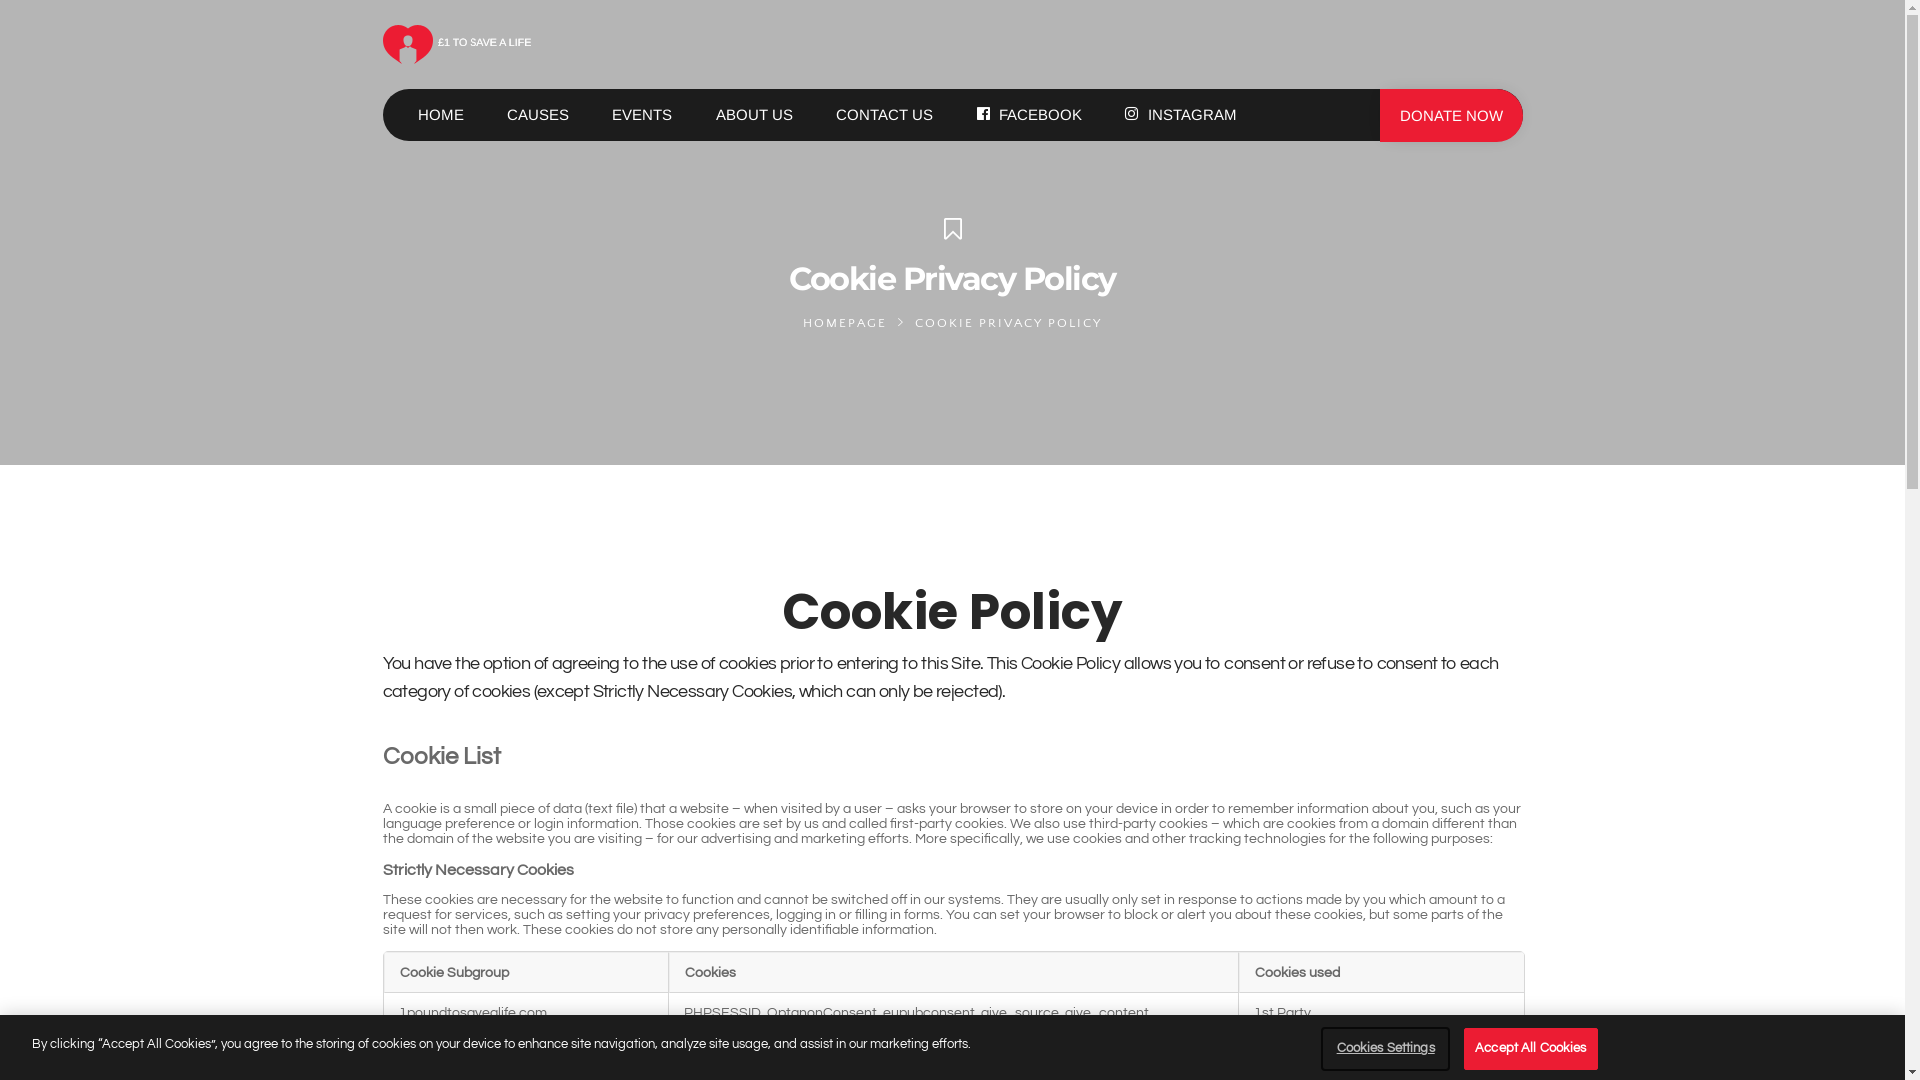 This screenshot has height=1080, width=1920. I want to click on DONATE NOW, so click(1452, 116).